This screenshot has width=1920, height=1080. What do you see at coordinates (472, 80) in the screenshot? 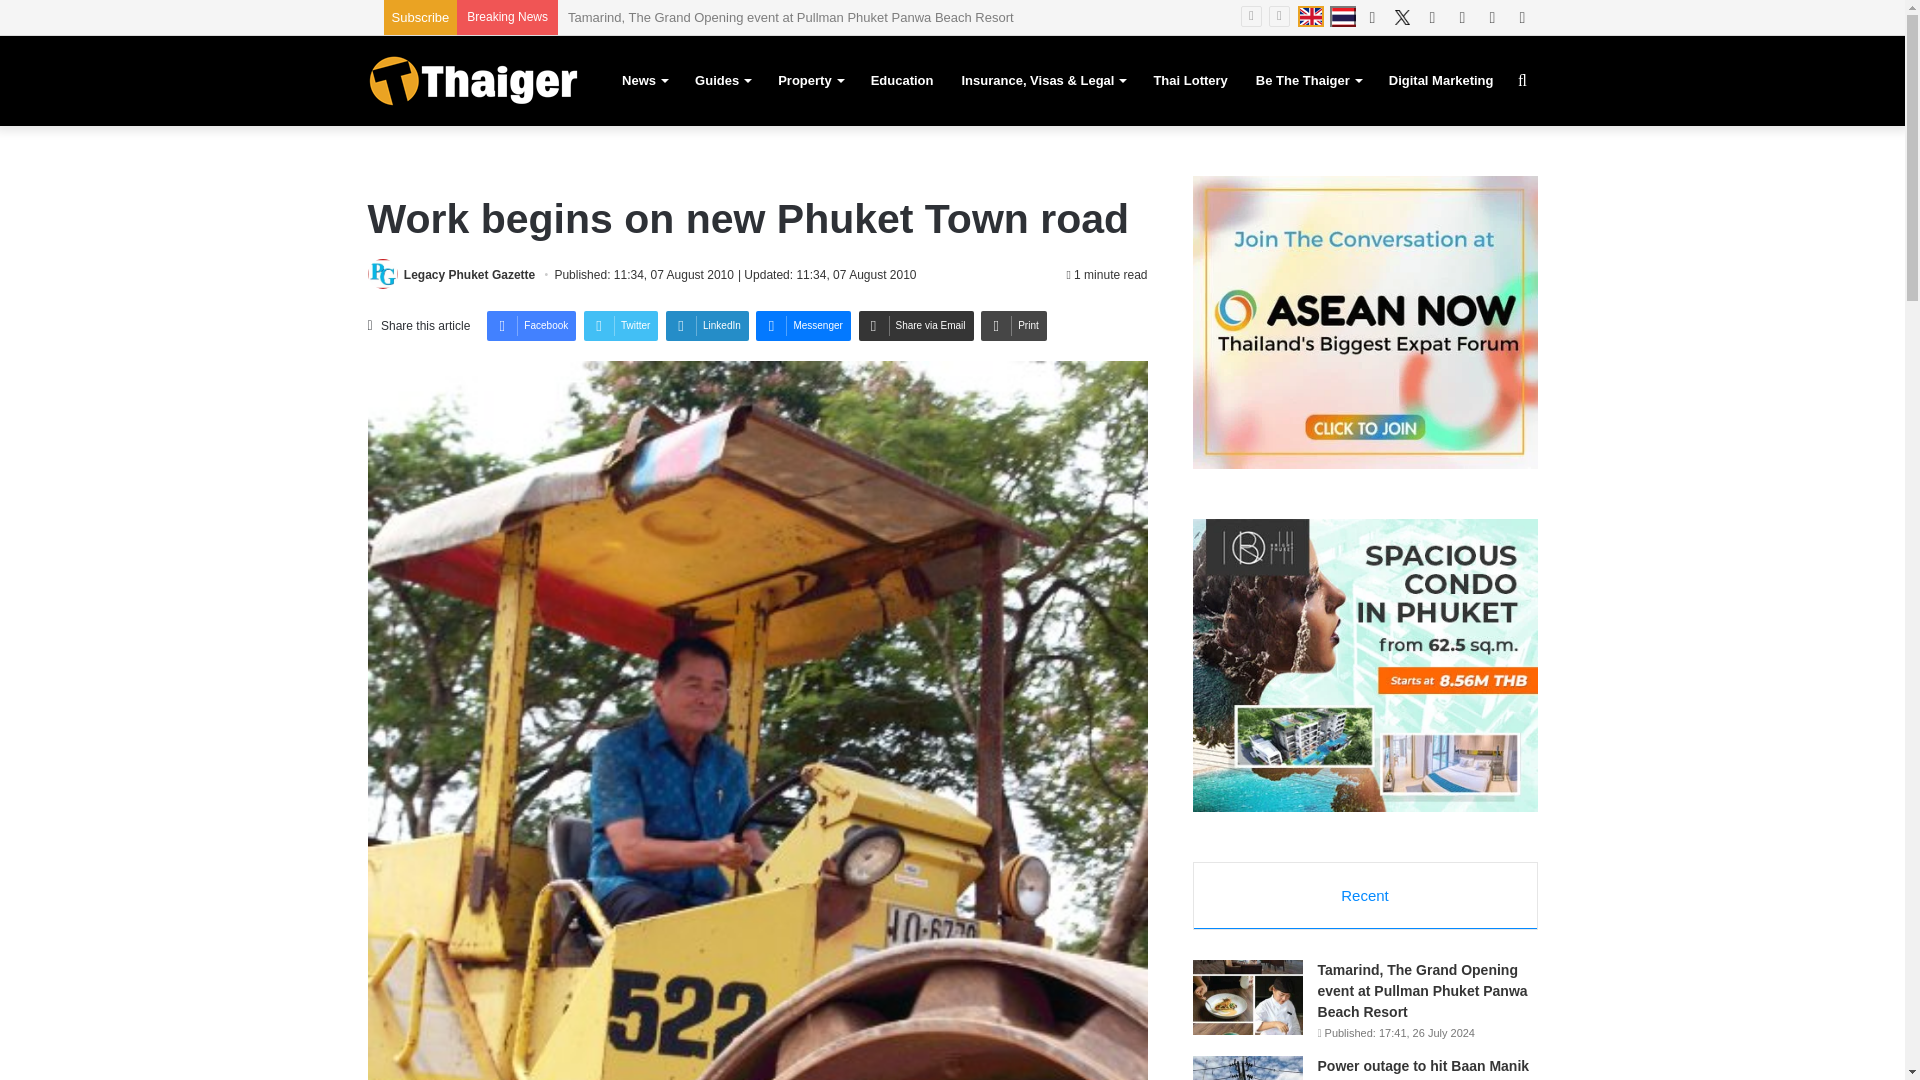
I see `Thaiger` at bounding box center [472, 80].